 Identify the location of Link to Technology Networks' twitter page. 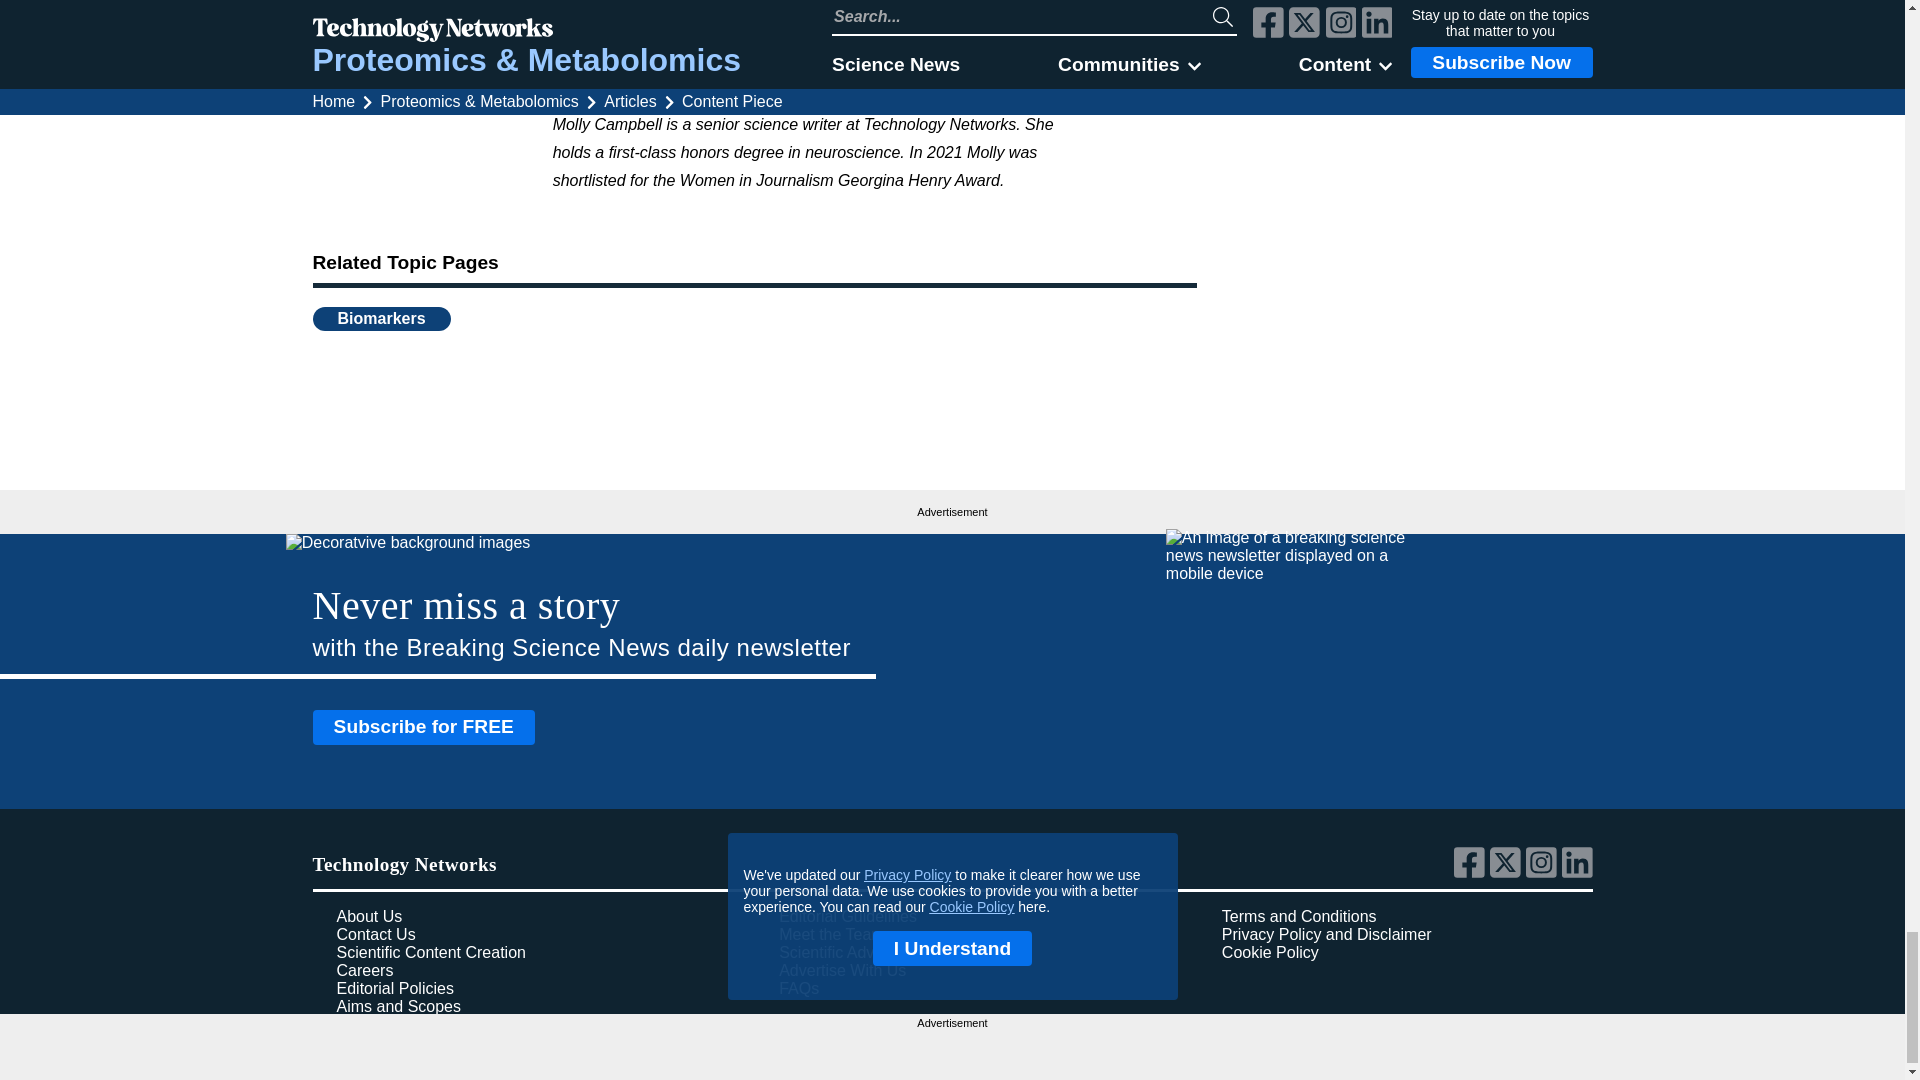
(1508, 873).